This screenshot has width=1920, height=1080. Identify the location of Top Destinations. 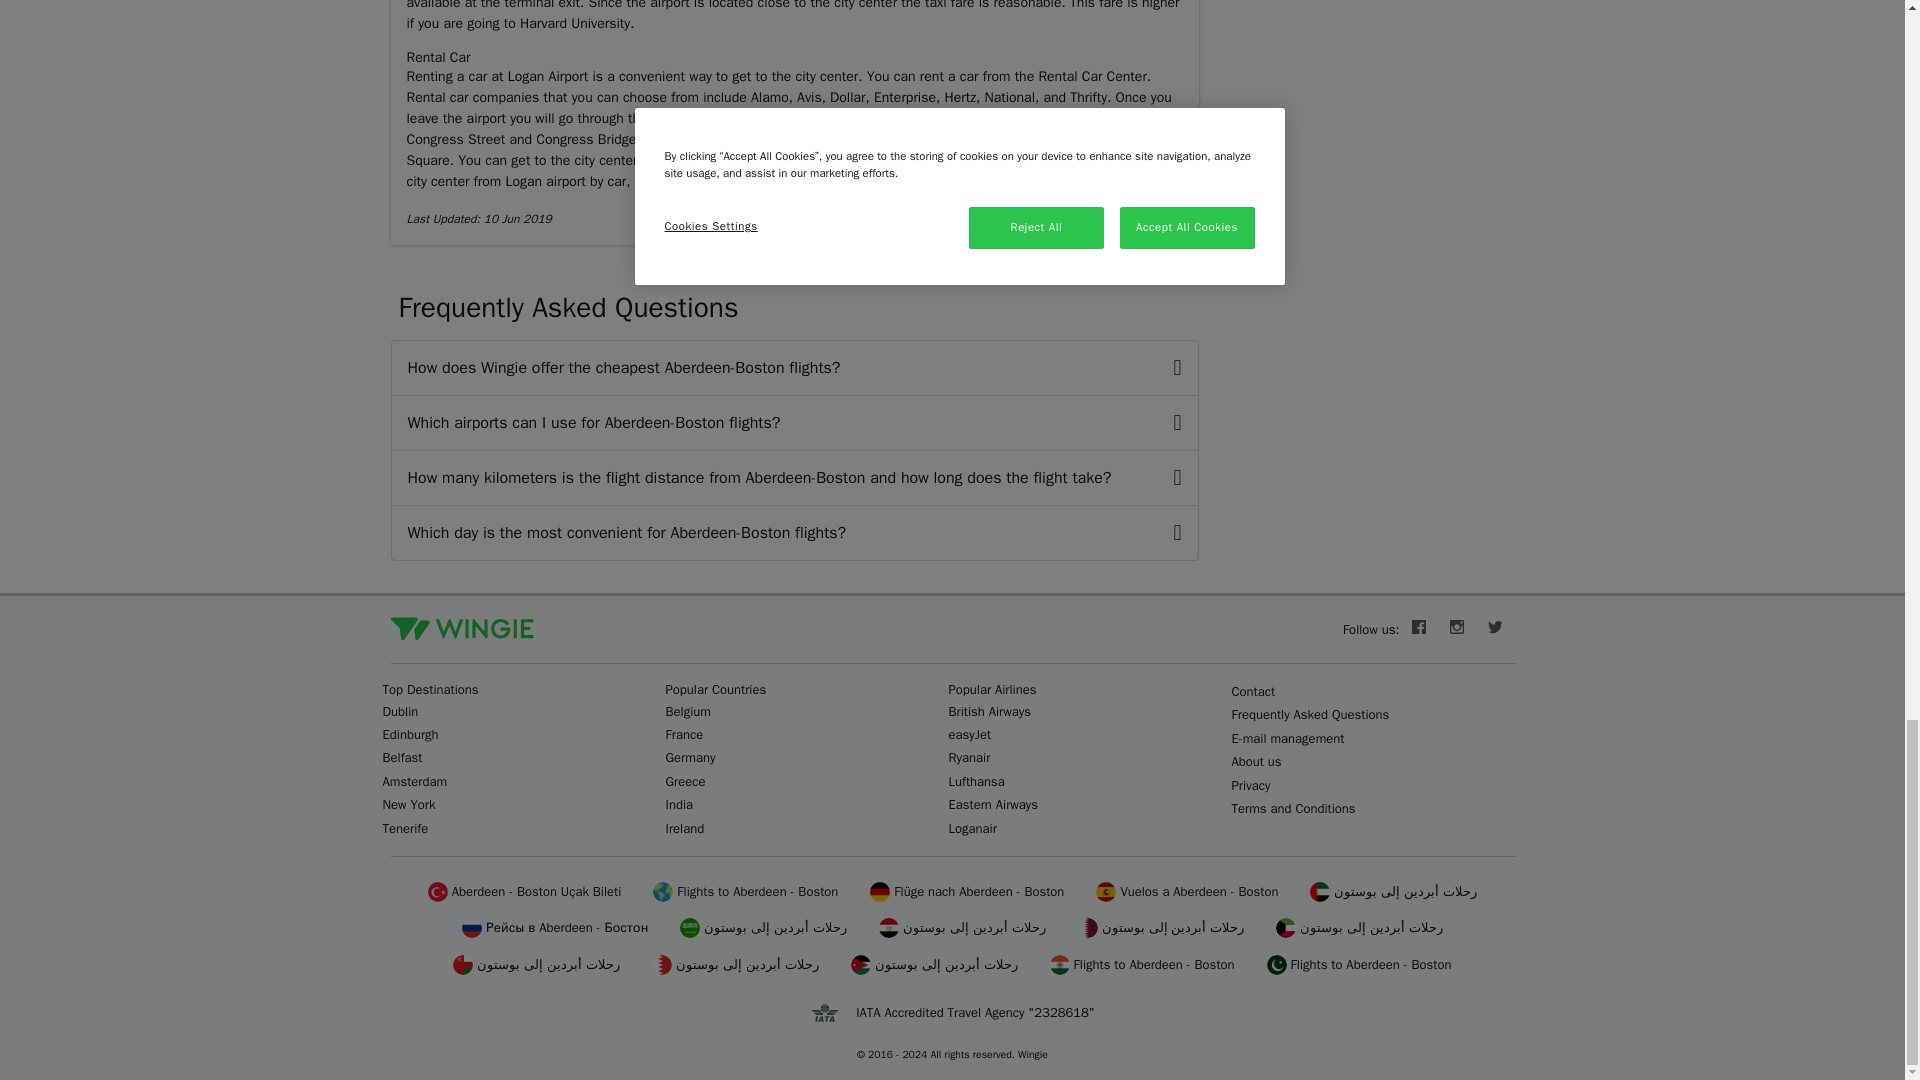
(430, 689).